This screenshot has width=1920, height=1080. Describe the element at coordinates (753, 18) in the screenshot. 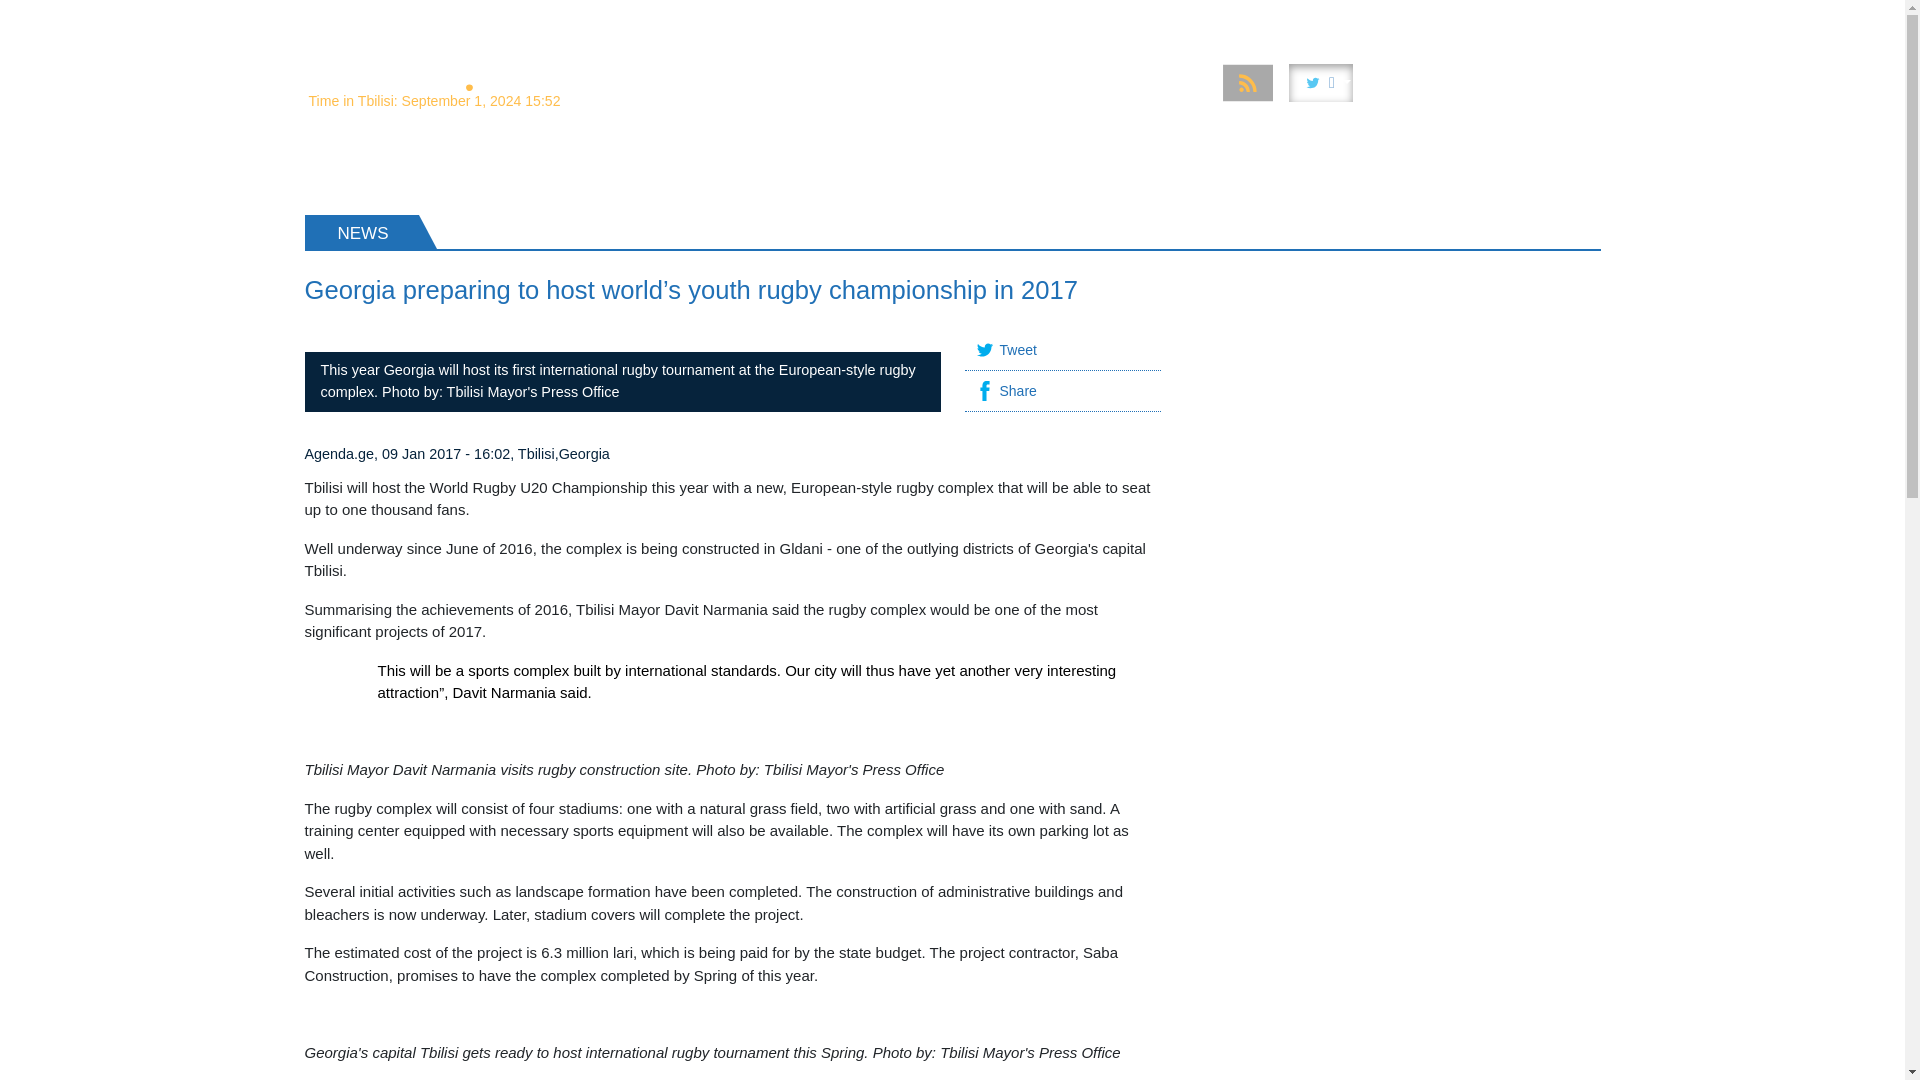

I see `Analysis` at that location.